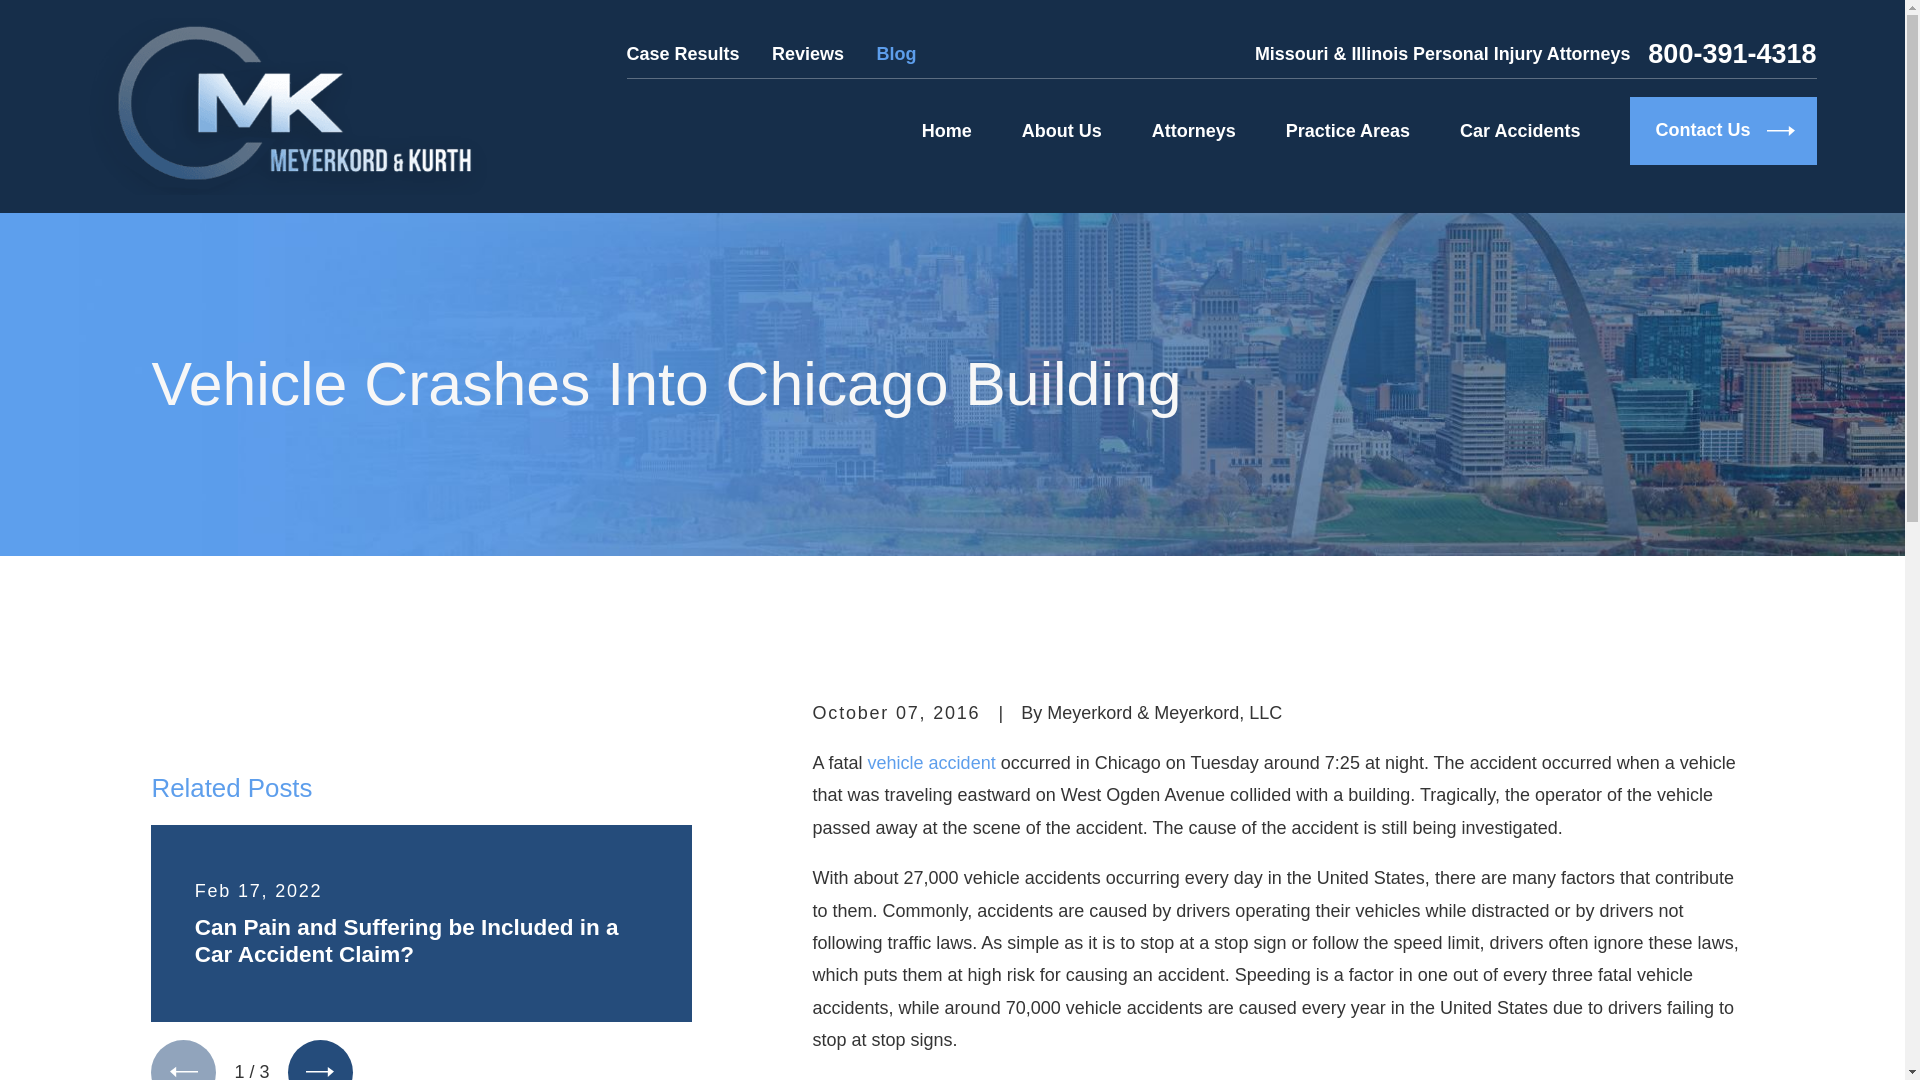  What do you see at coordinates (1062, 131) in the screenshot?
I see `About Us` at bounding box center [1062, 131].